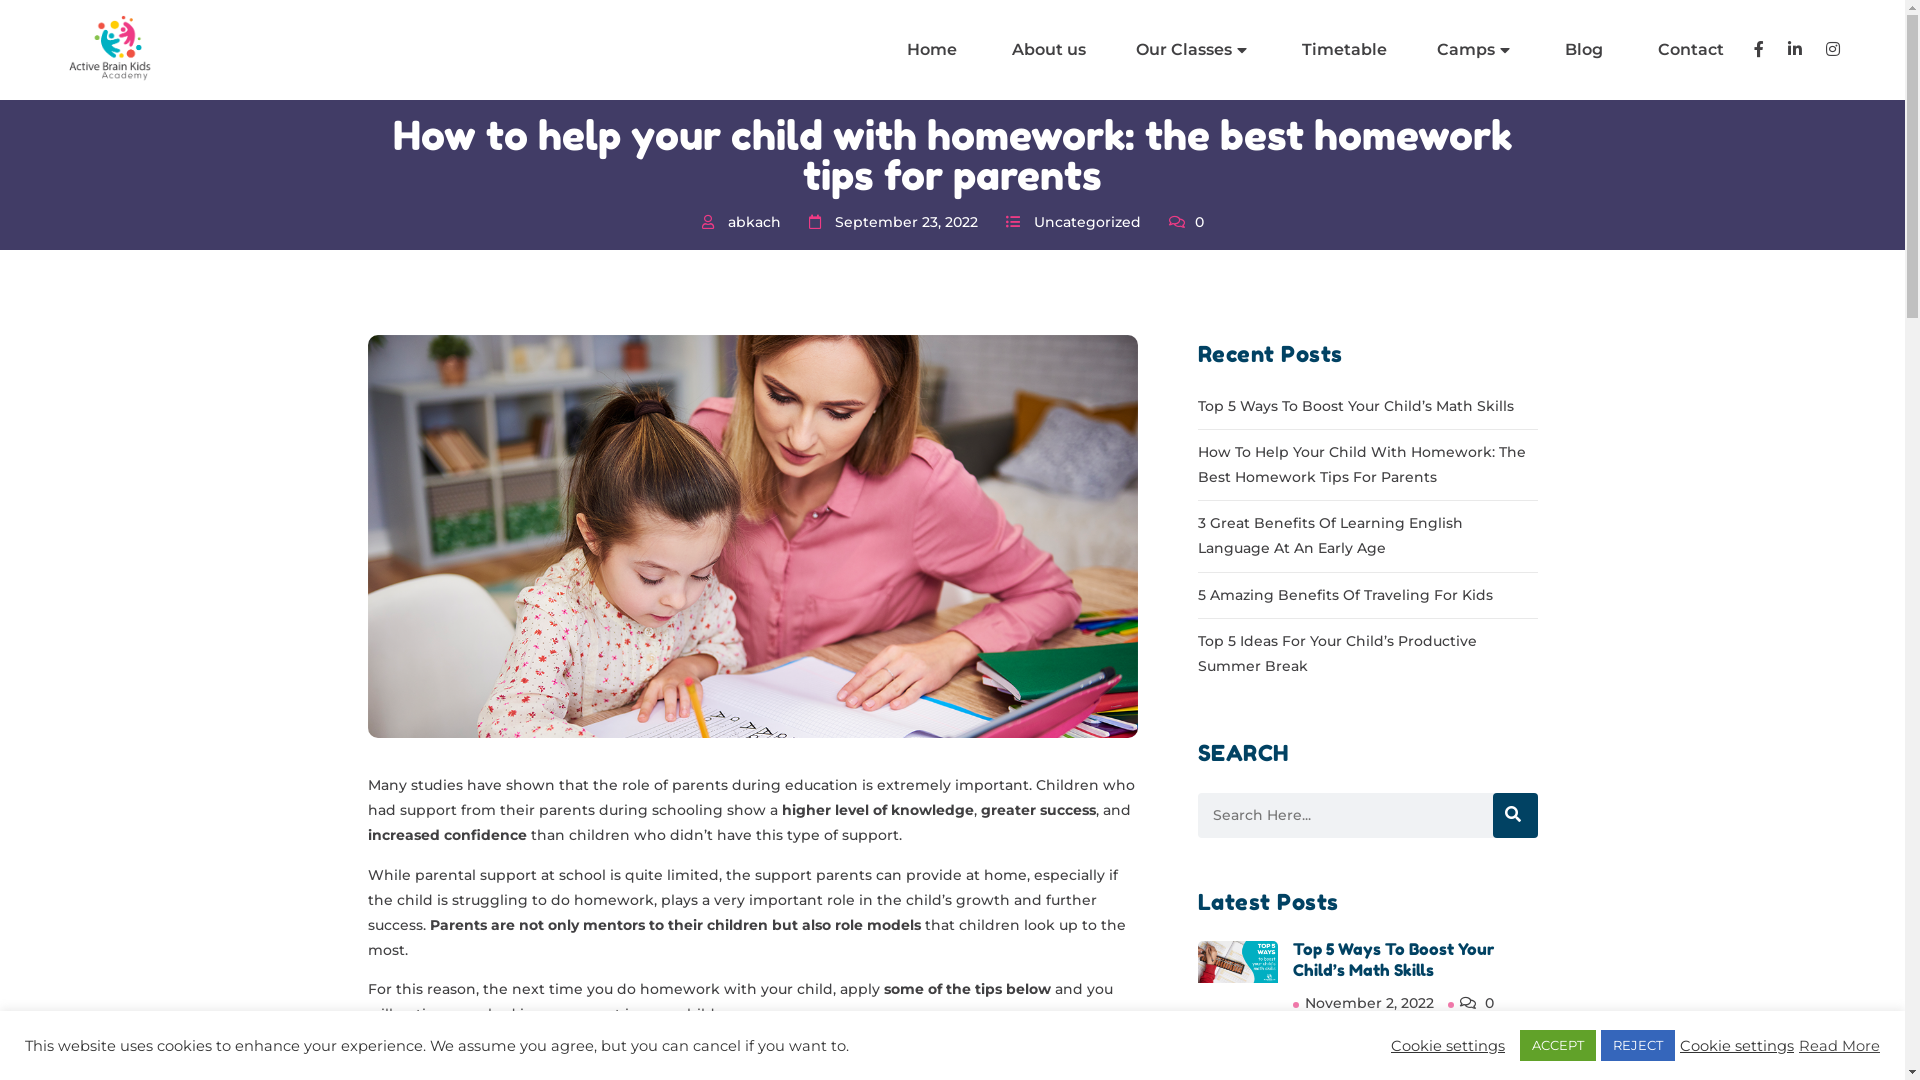 The height and width of the screenshot is (1080, 1920). What do you see at coordinates (1186, 222) in the screenshot?
I see `0` at bounding box center [1186, 222].